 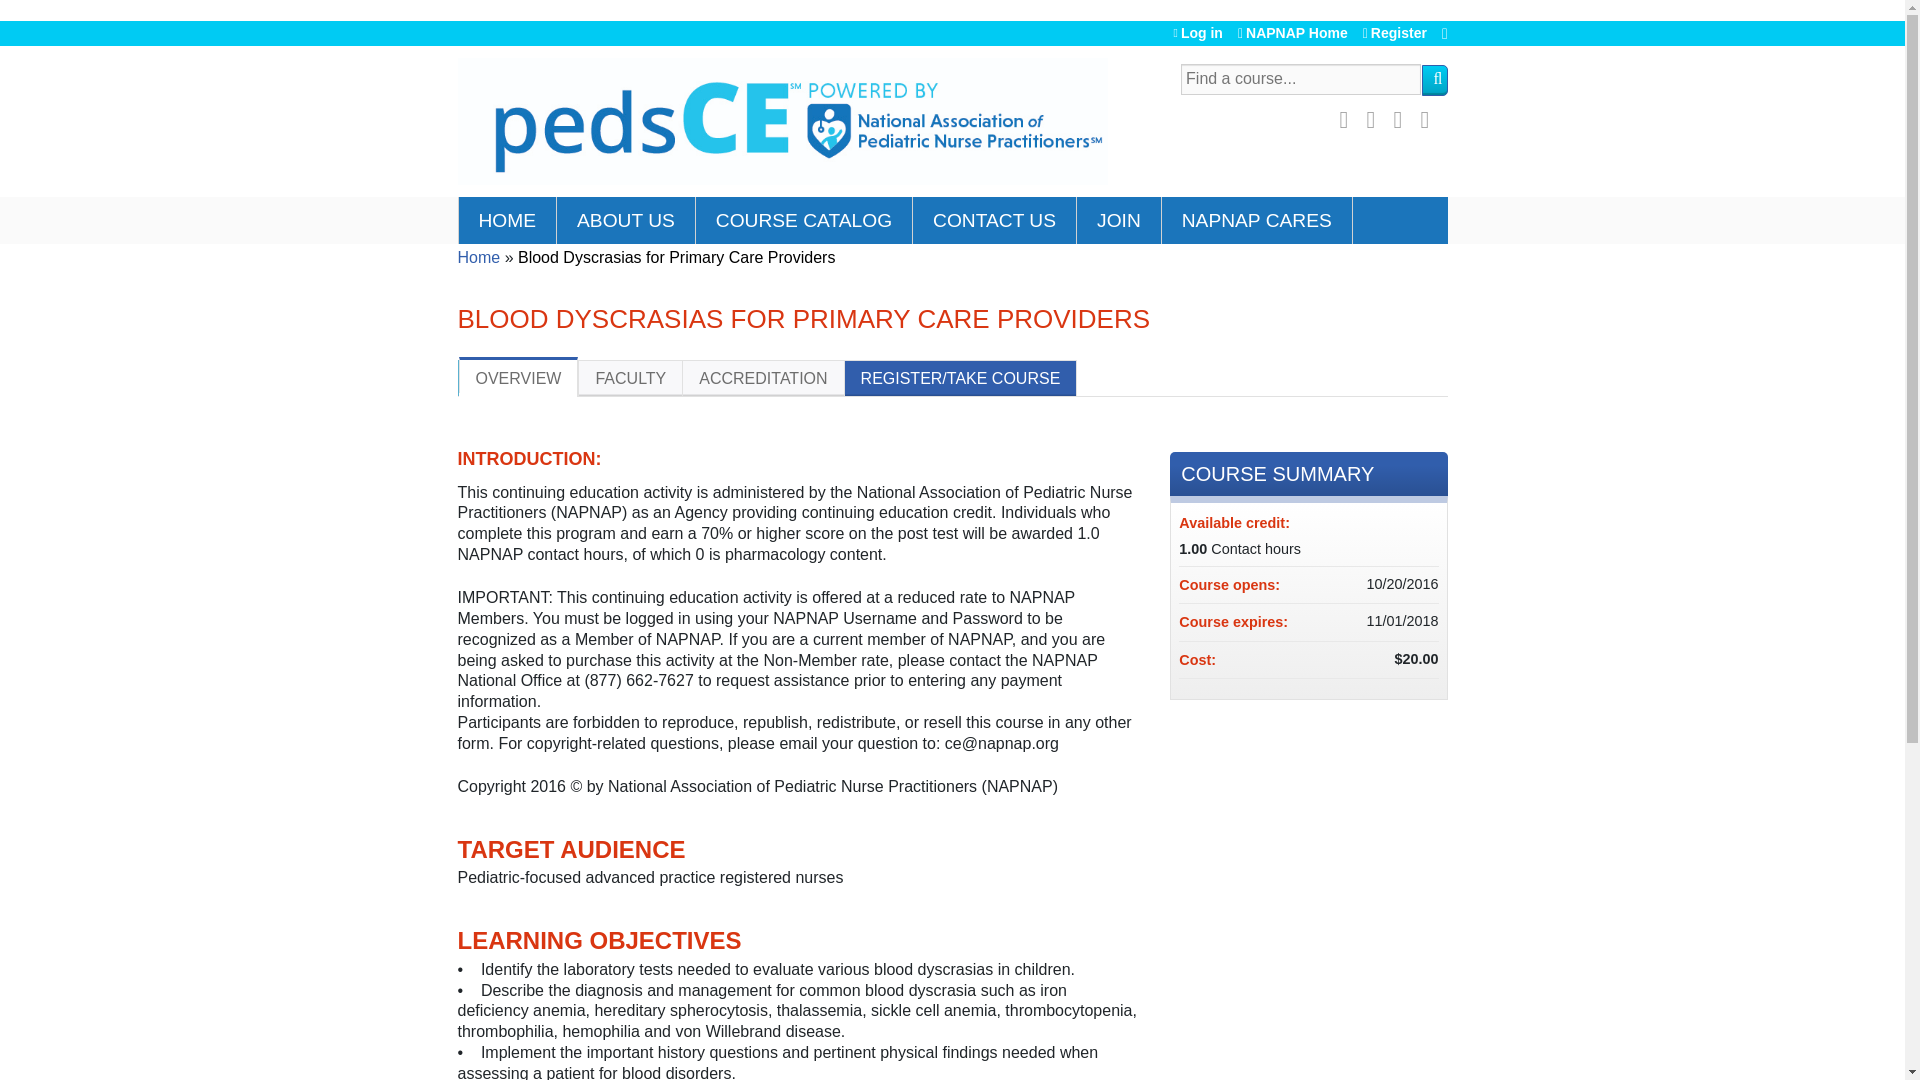 I want to click on HOME, so click(x=508, y=220).